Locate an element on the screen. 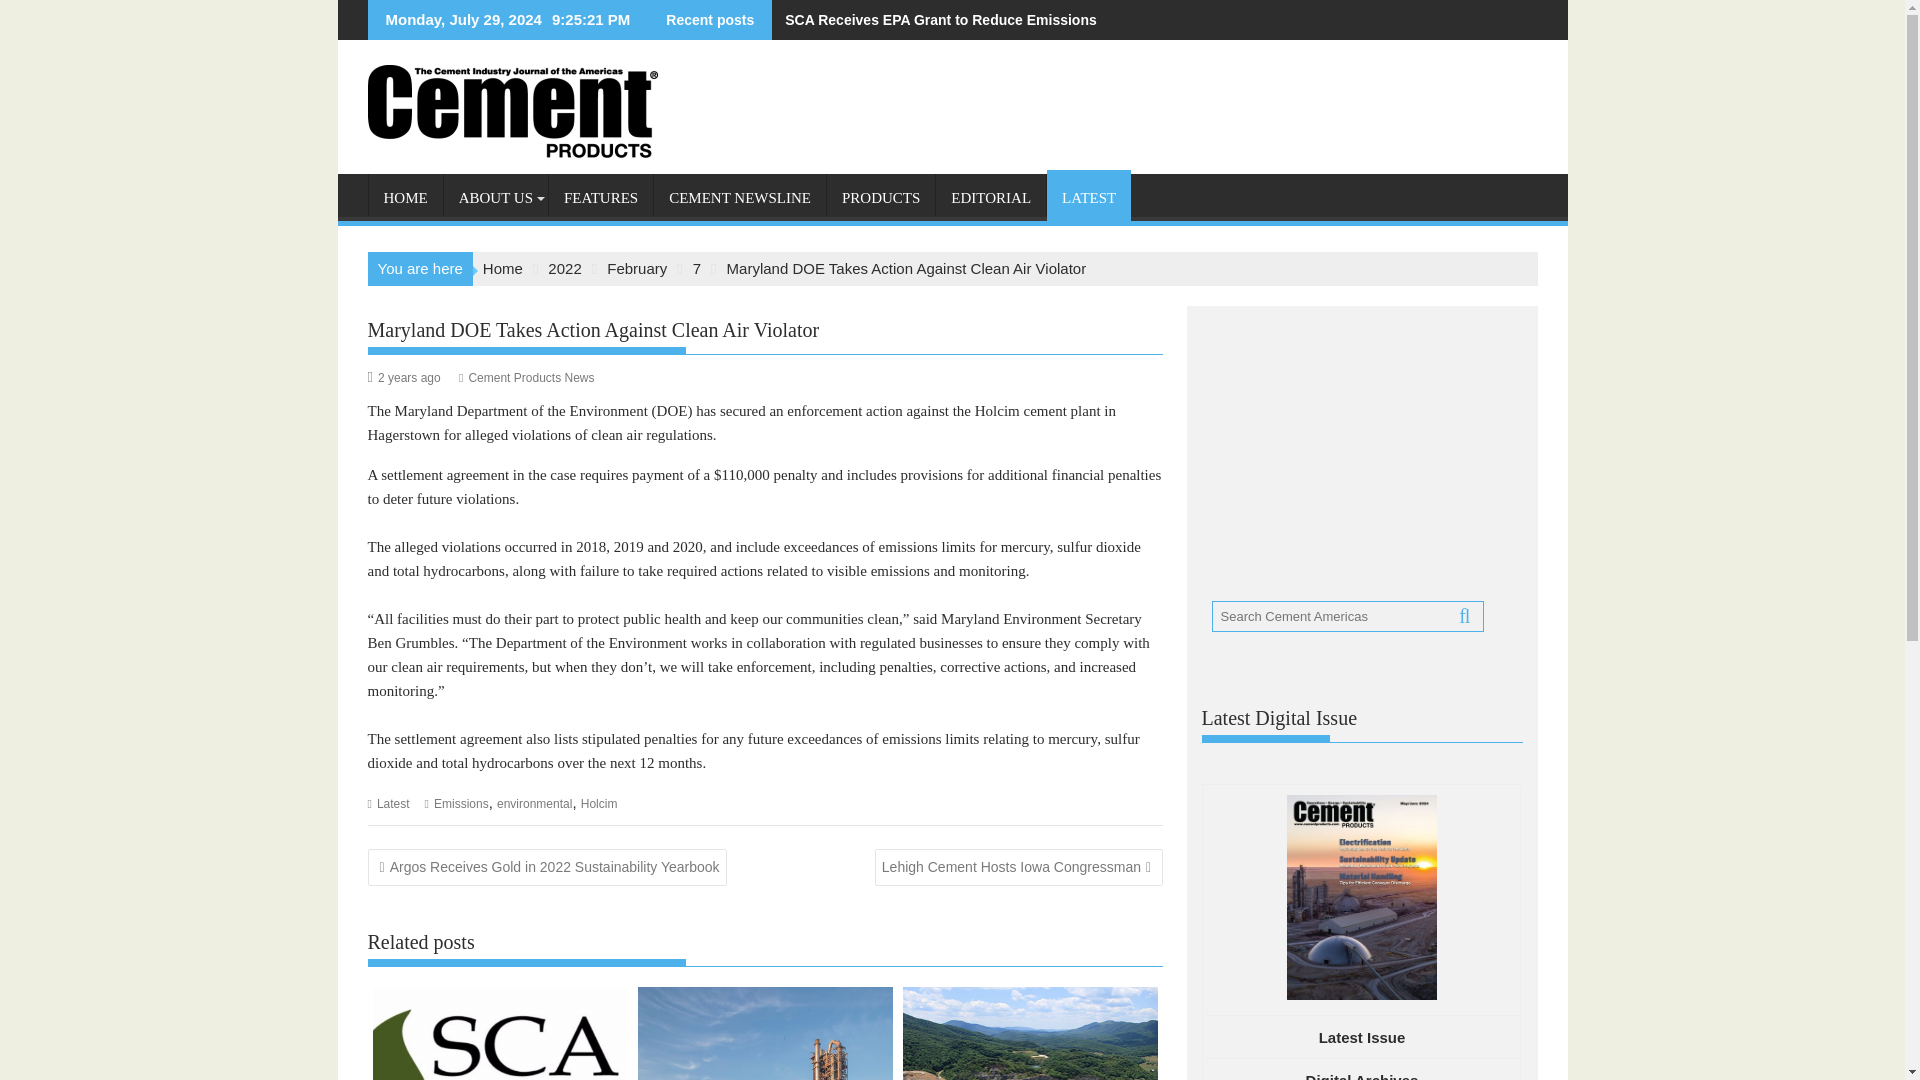 The image size is (1920, 1080). February is located at coordinates (636, 268).